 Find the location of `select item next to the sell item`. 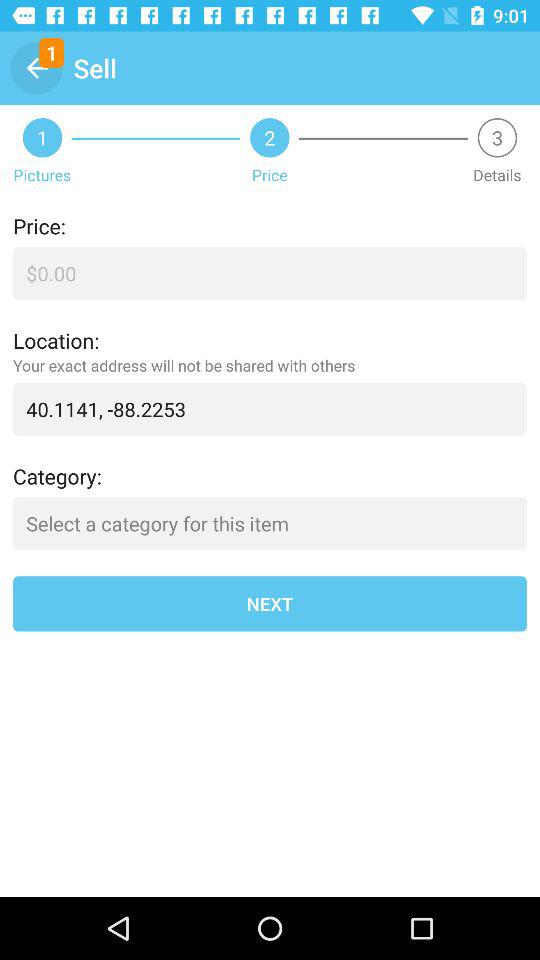

select item next to the sell item is located at coordinates (36, 68).